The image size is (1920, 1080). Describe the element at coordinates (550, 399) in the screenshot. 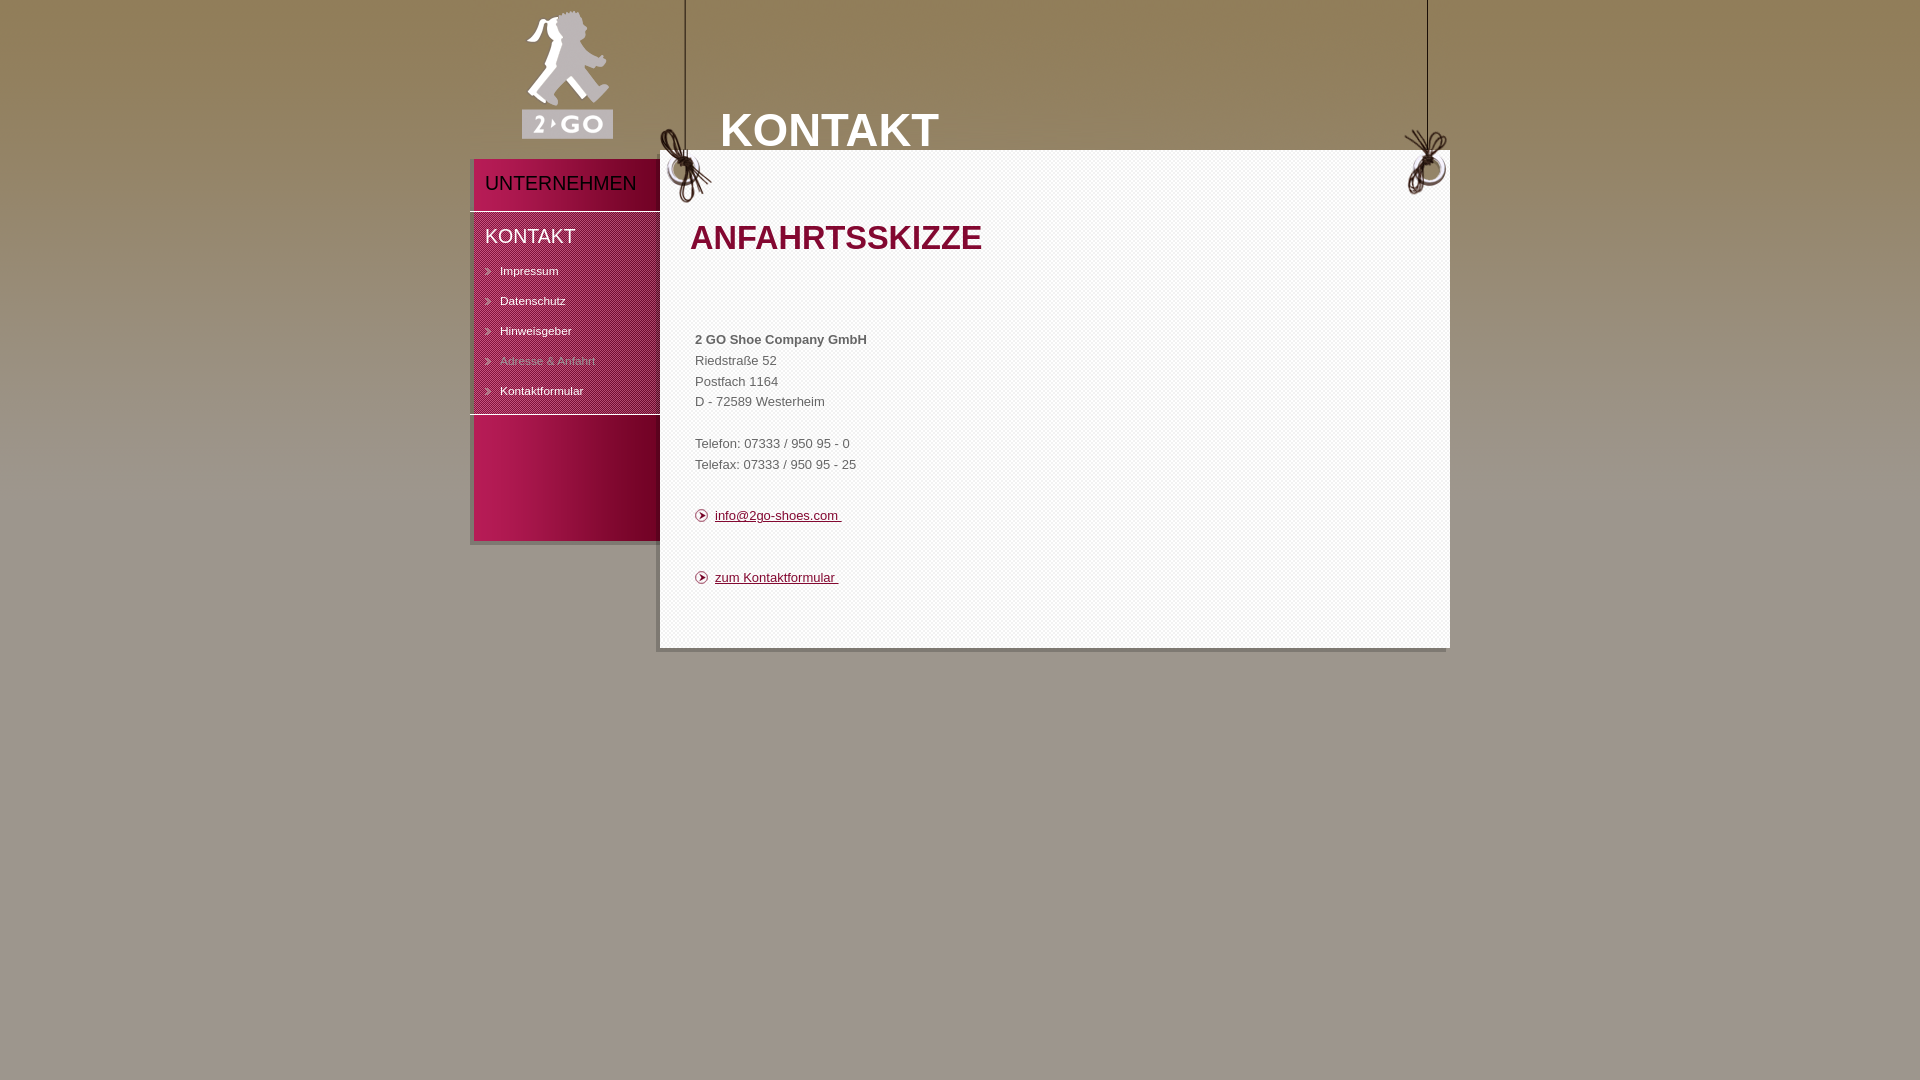

I see `Kontaktformular` at that location.